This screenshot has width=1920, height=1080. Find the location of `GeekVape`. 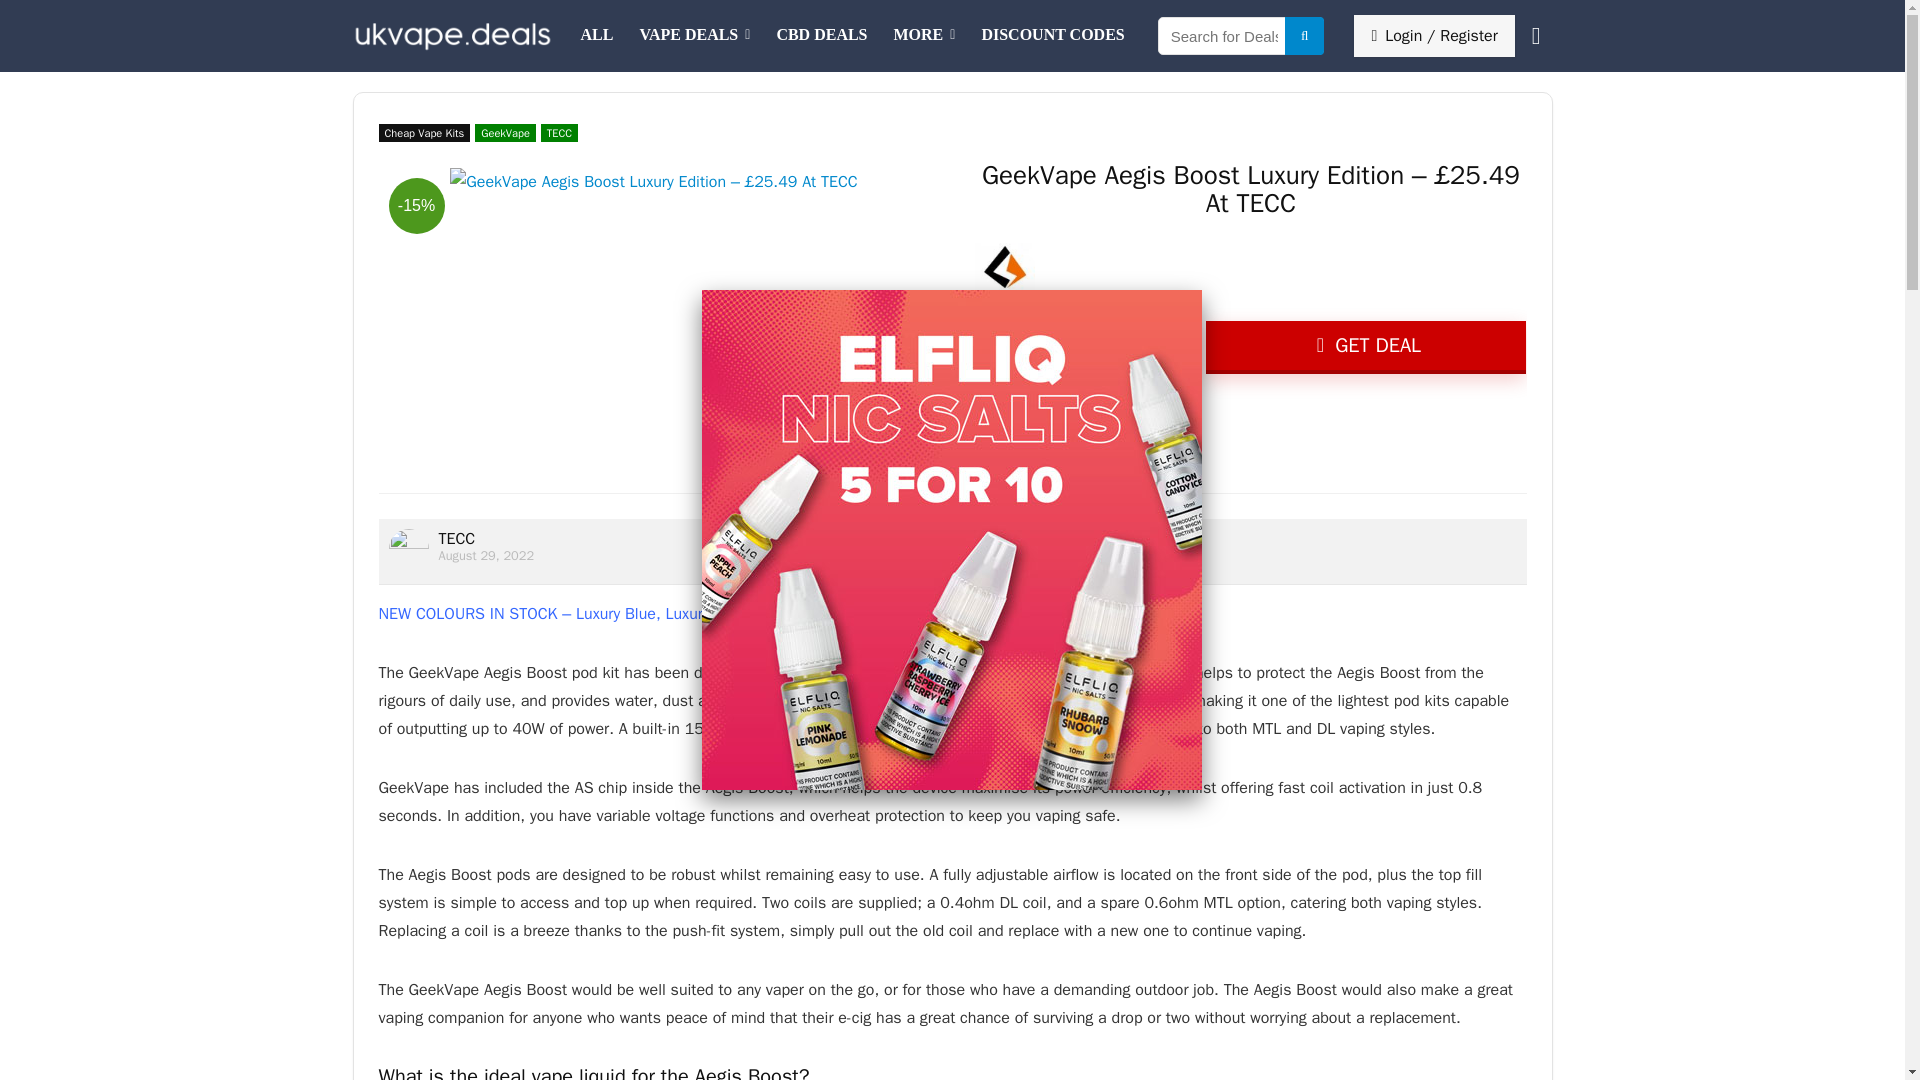

GeekVape is located at coordinates (504, 132).